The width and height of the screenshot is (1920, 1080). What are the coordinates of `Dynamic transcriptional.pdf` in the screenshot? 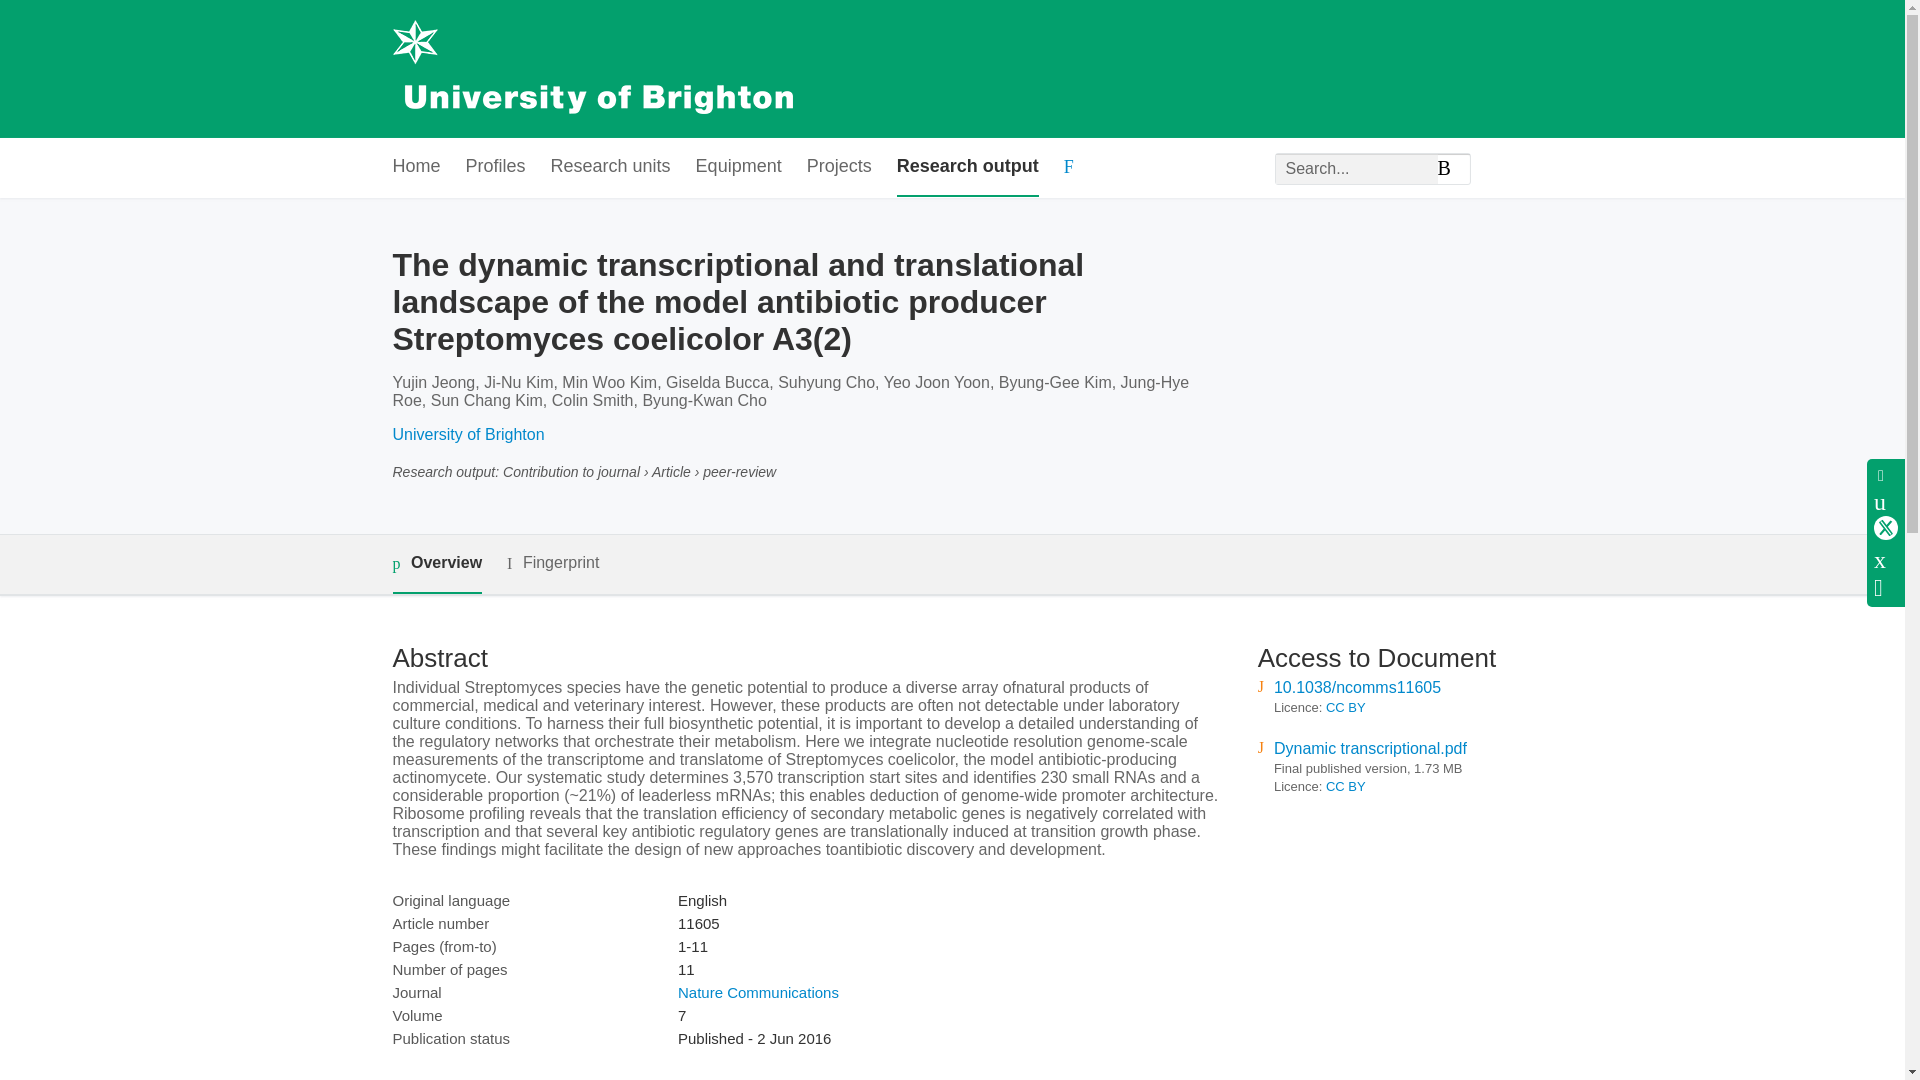 It's located at (1370, 748).